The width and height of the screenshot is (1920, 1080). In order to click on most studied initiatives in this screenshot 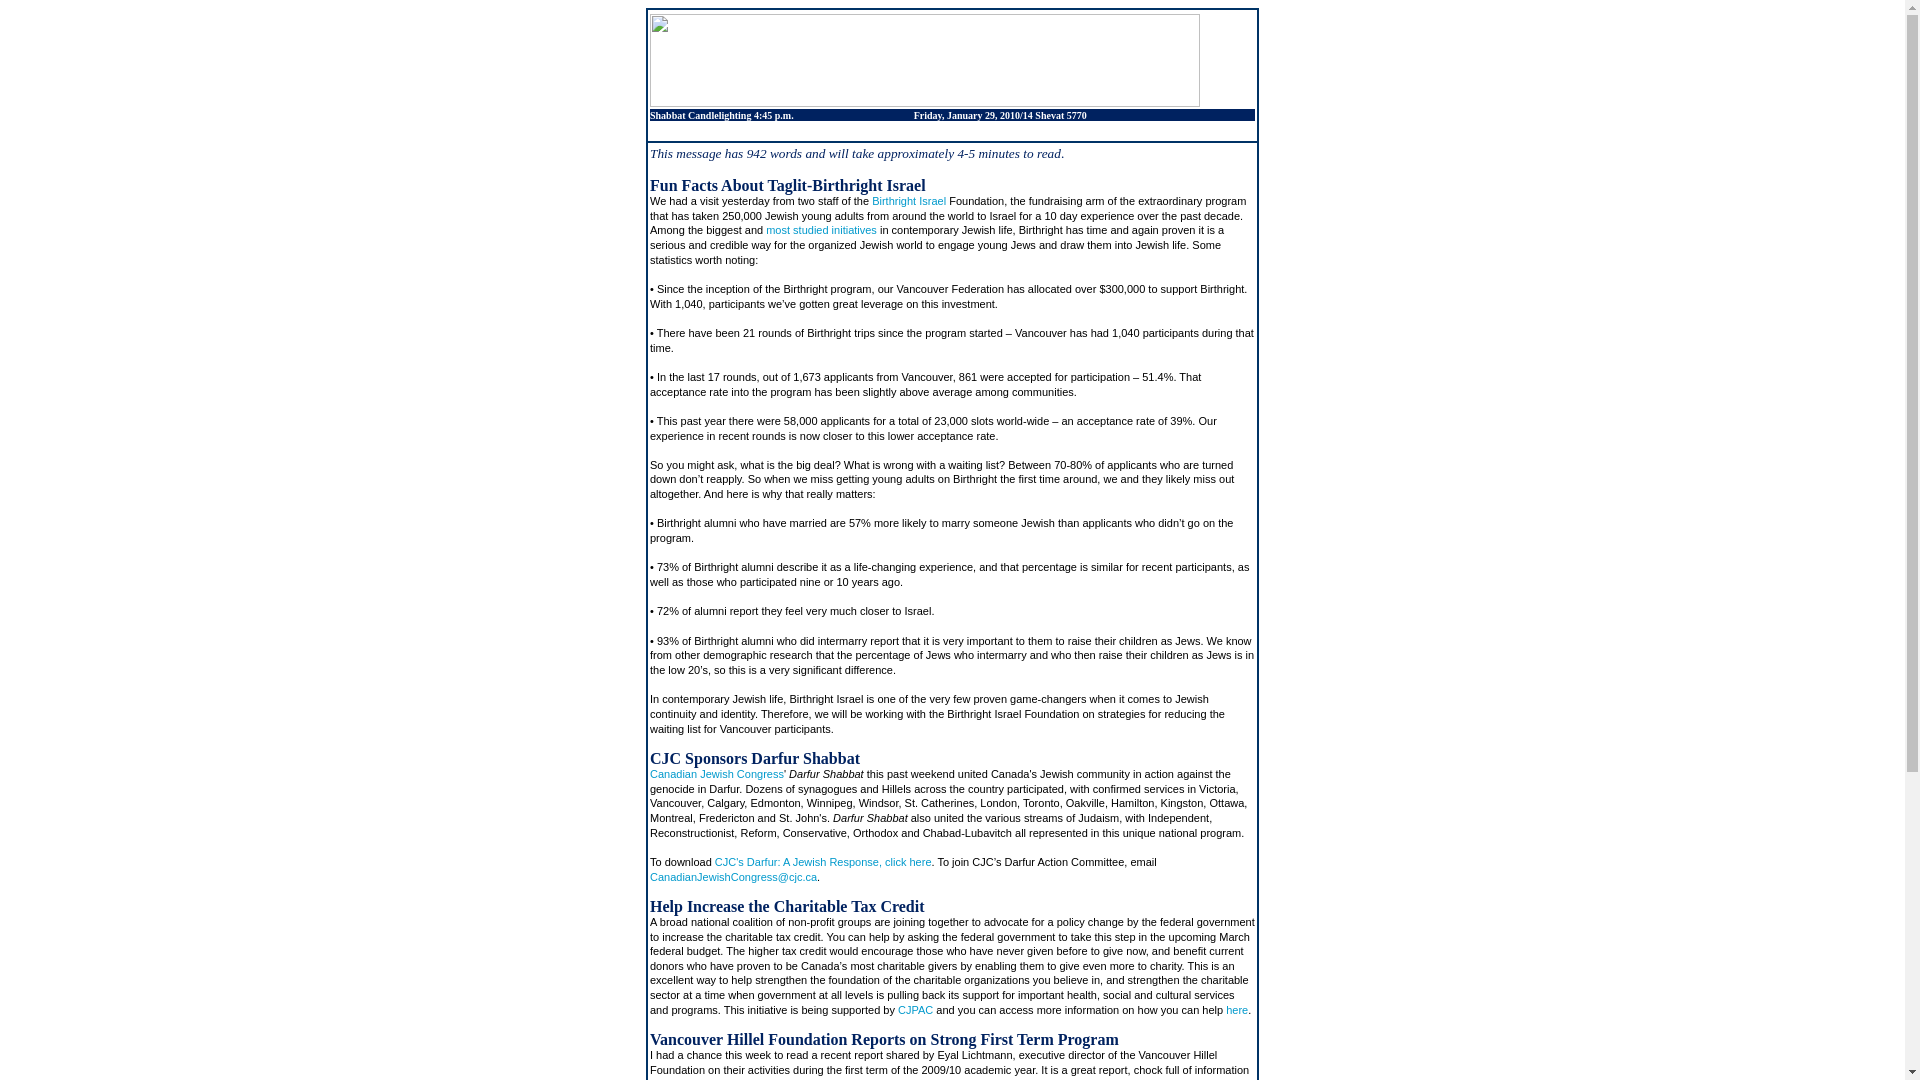, I will do `click(822, 230)`.